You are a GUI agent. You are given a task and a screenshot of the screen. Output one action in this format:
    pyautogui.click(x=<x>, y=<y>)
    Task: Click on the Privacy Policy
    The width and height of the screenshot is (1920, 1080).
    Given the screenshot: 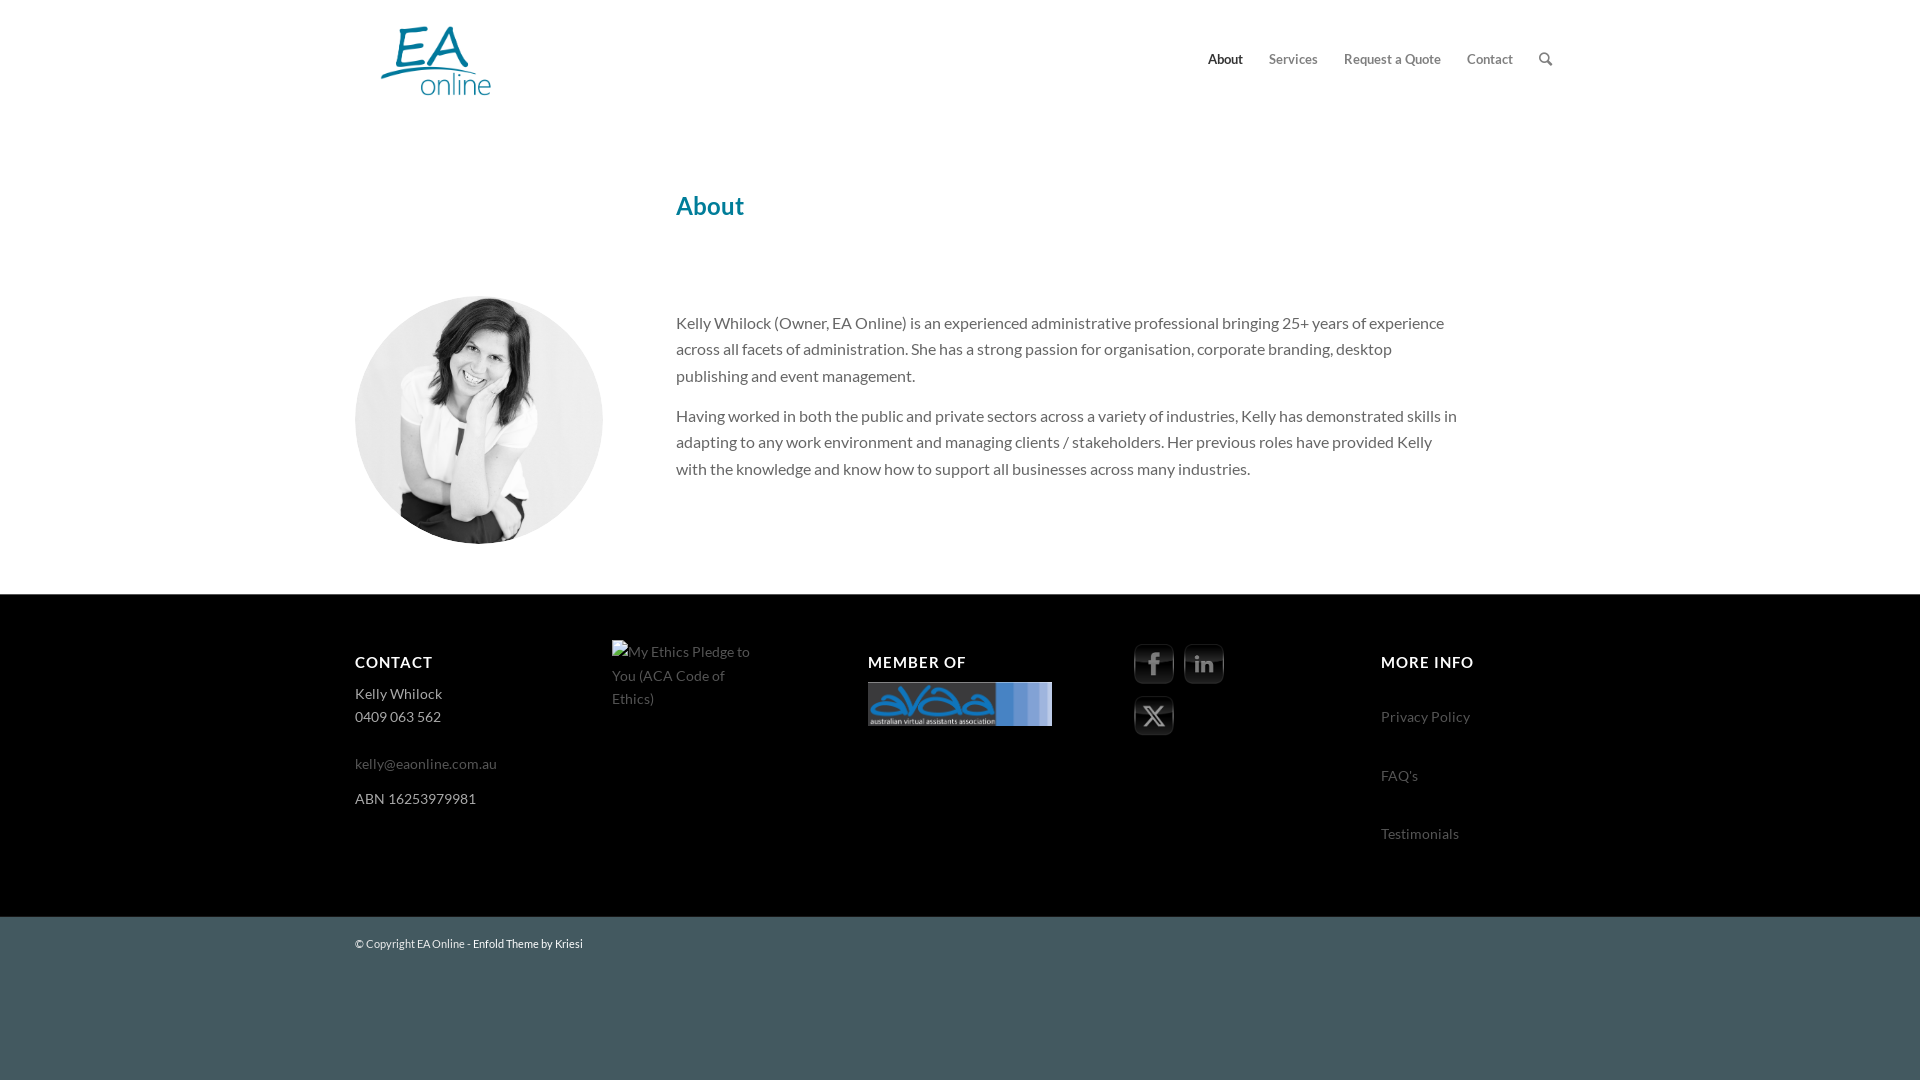 What is the action you would take?
    pyautogui.click(x=1426, y=728)
    